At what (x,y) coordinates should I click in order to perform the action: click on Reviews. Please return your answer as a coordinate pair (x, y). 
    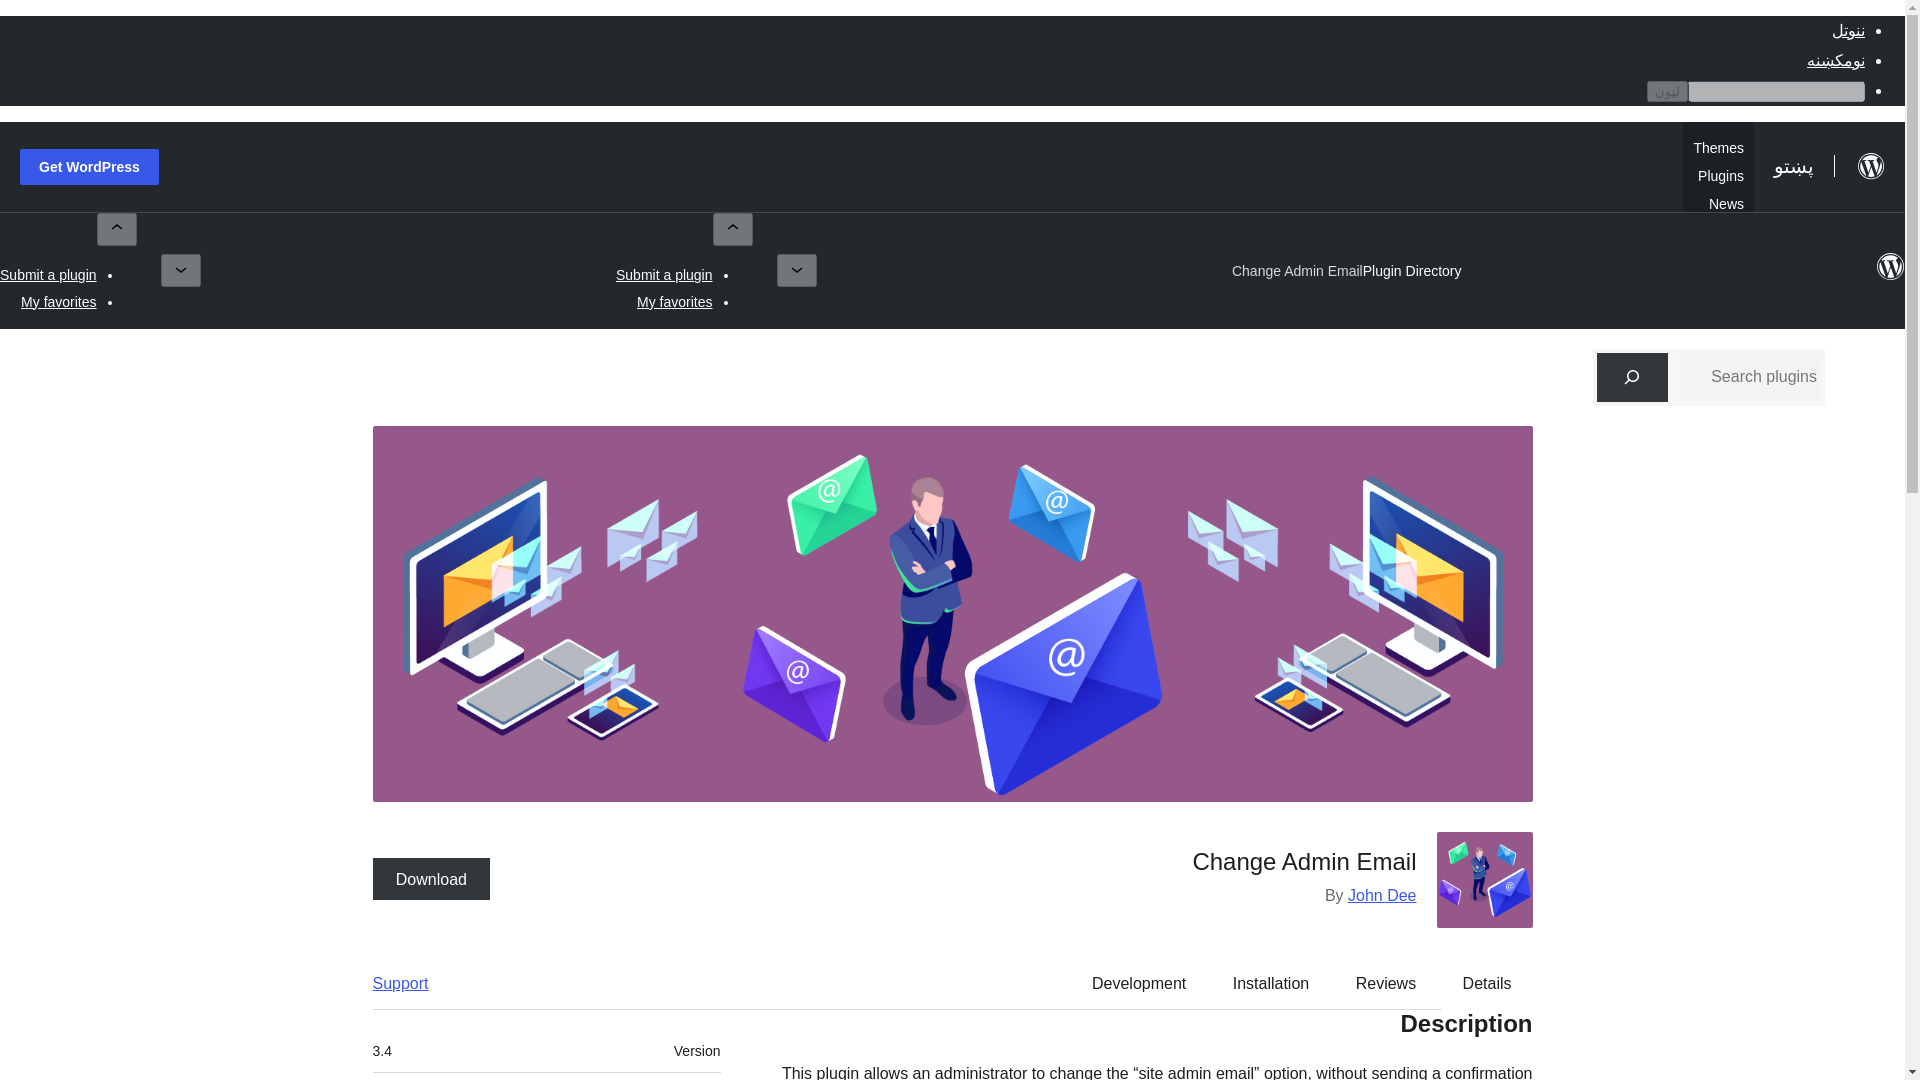
    Looking at the image, I should click on (1386, 984).